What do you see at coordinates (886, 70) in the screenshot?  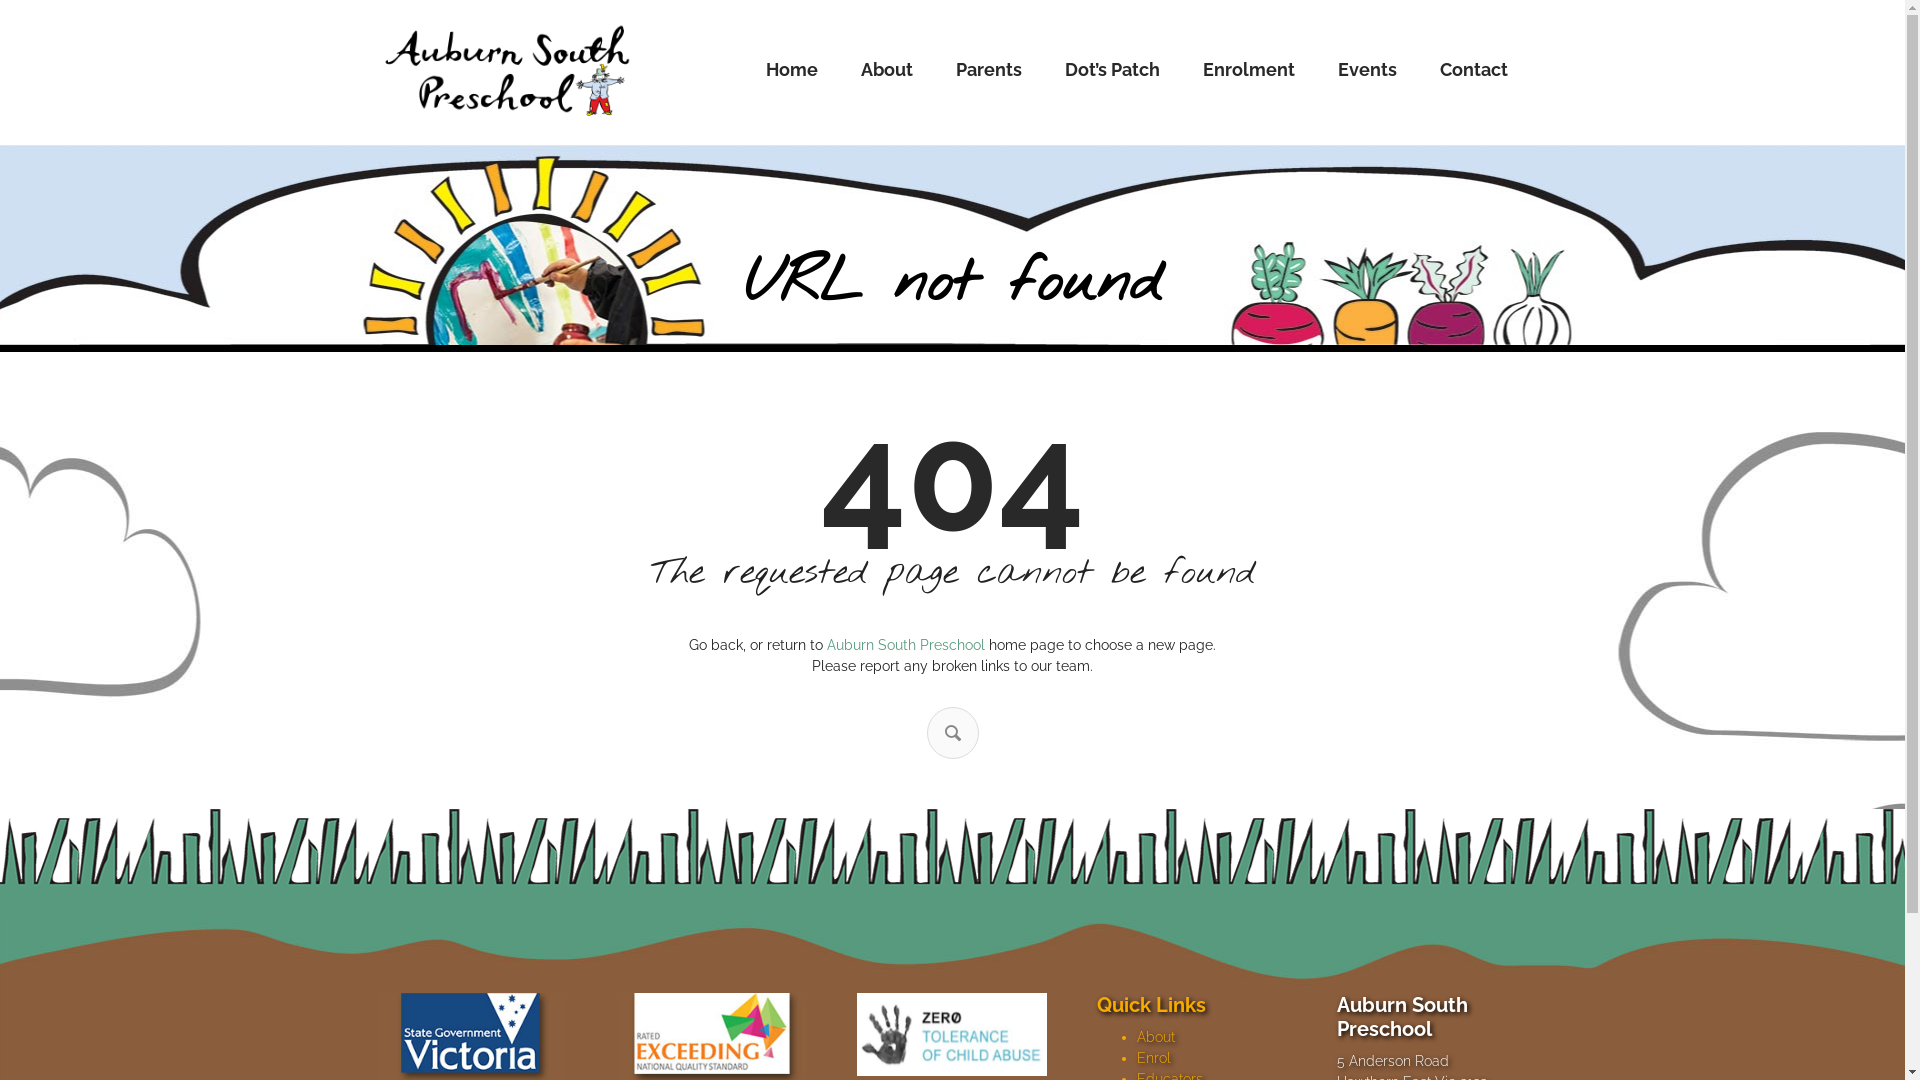 I see `About` at bounding box center [886, 70].